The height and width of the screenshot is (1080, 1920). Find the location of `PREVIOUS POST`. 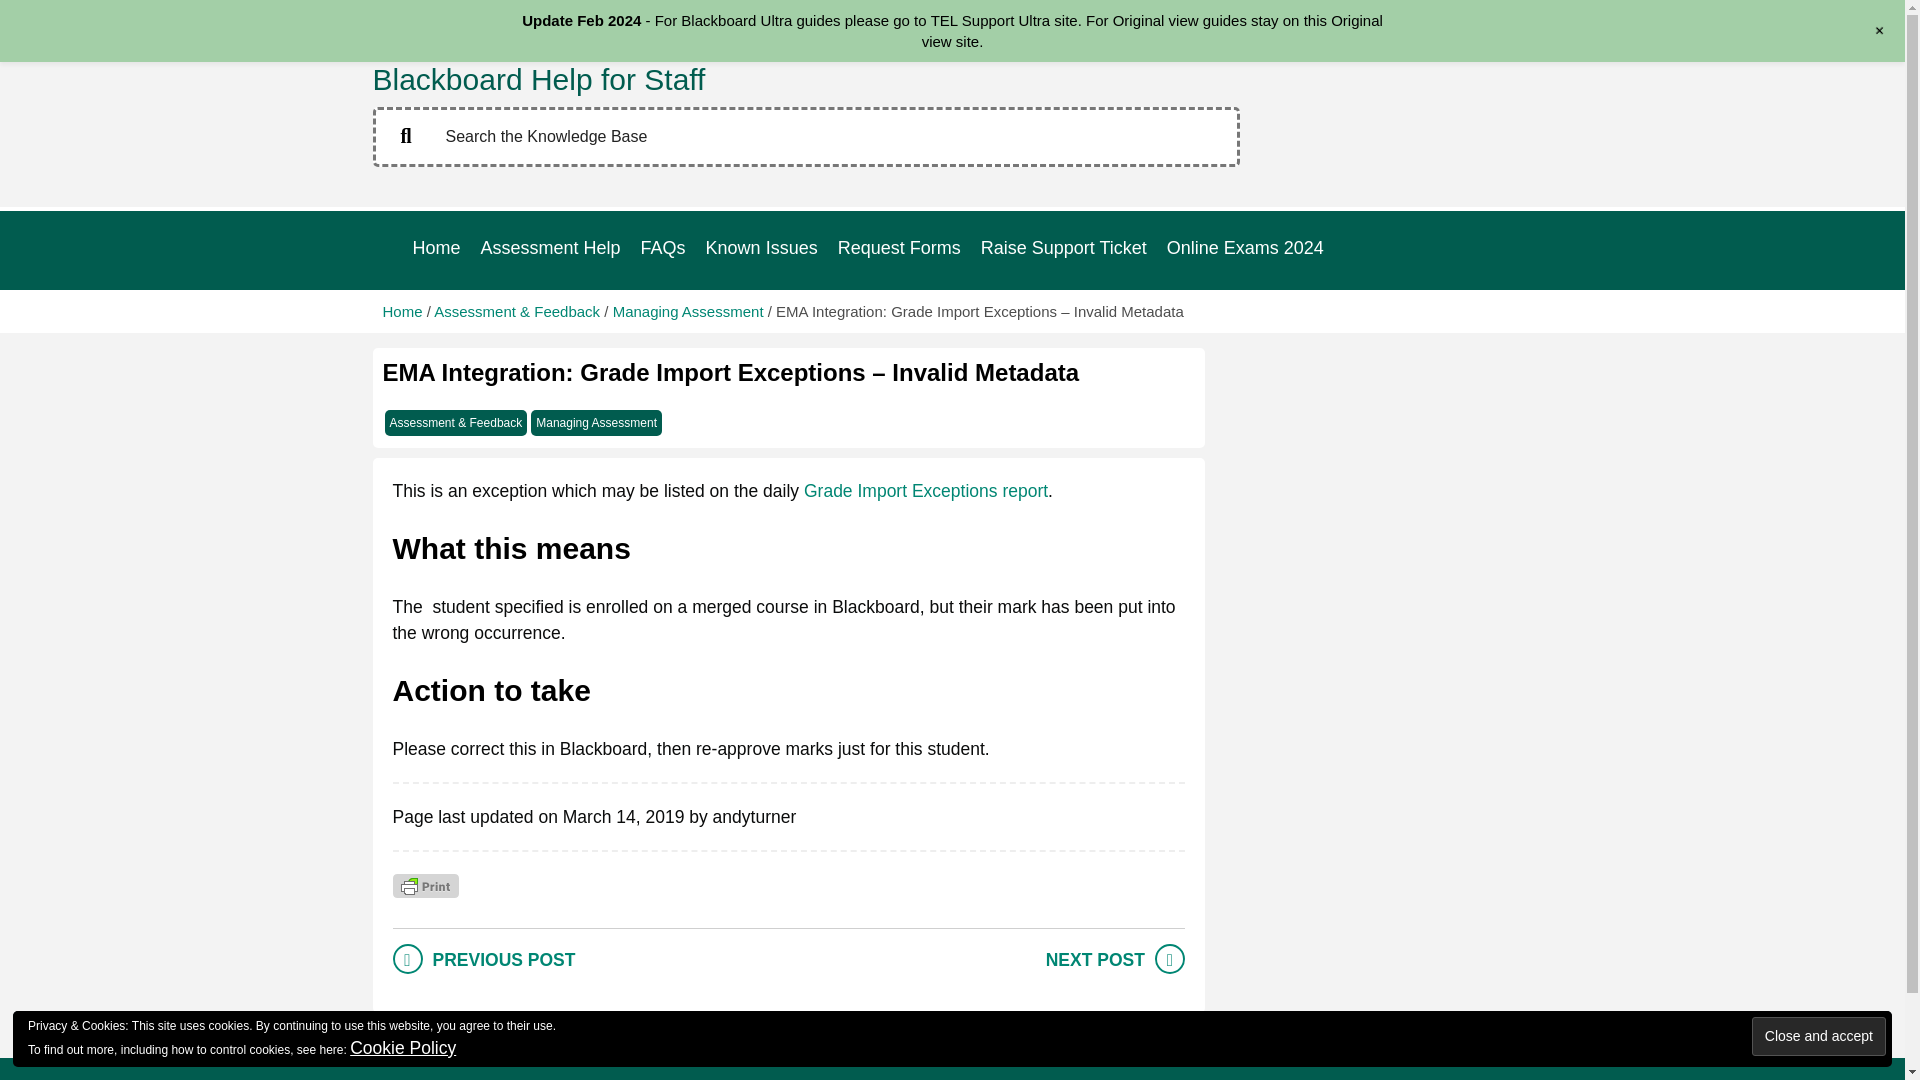

PREVIOUS POST is located at coordinates (503, 960).